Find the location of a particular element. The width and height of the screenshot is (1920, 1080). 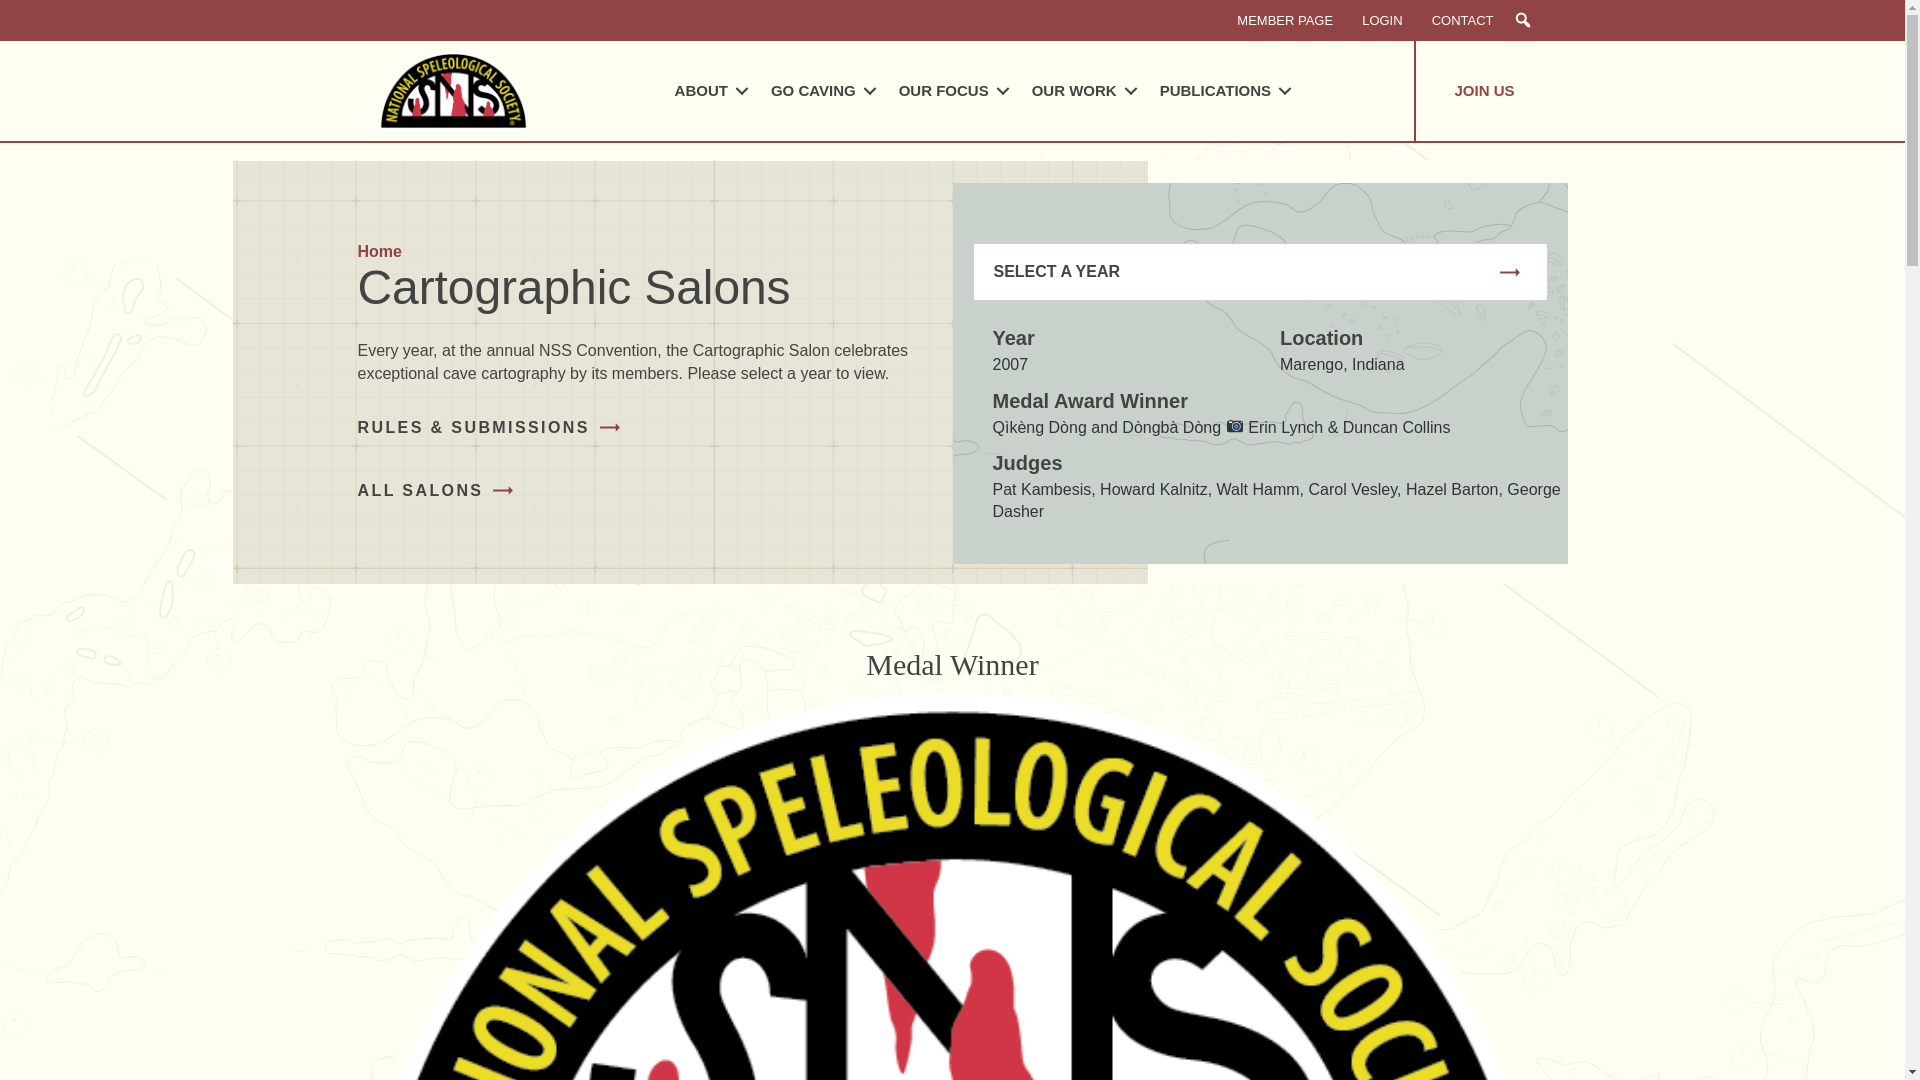

PUBLICATIONS is located at coordinates (1222, 91).